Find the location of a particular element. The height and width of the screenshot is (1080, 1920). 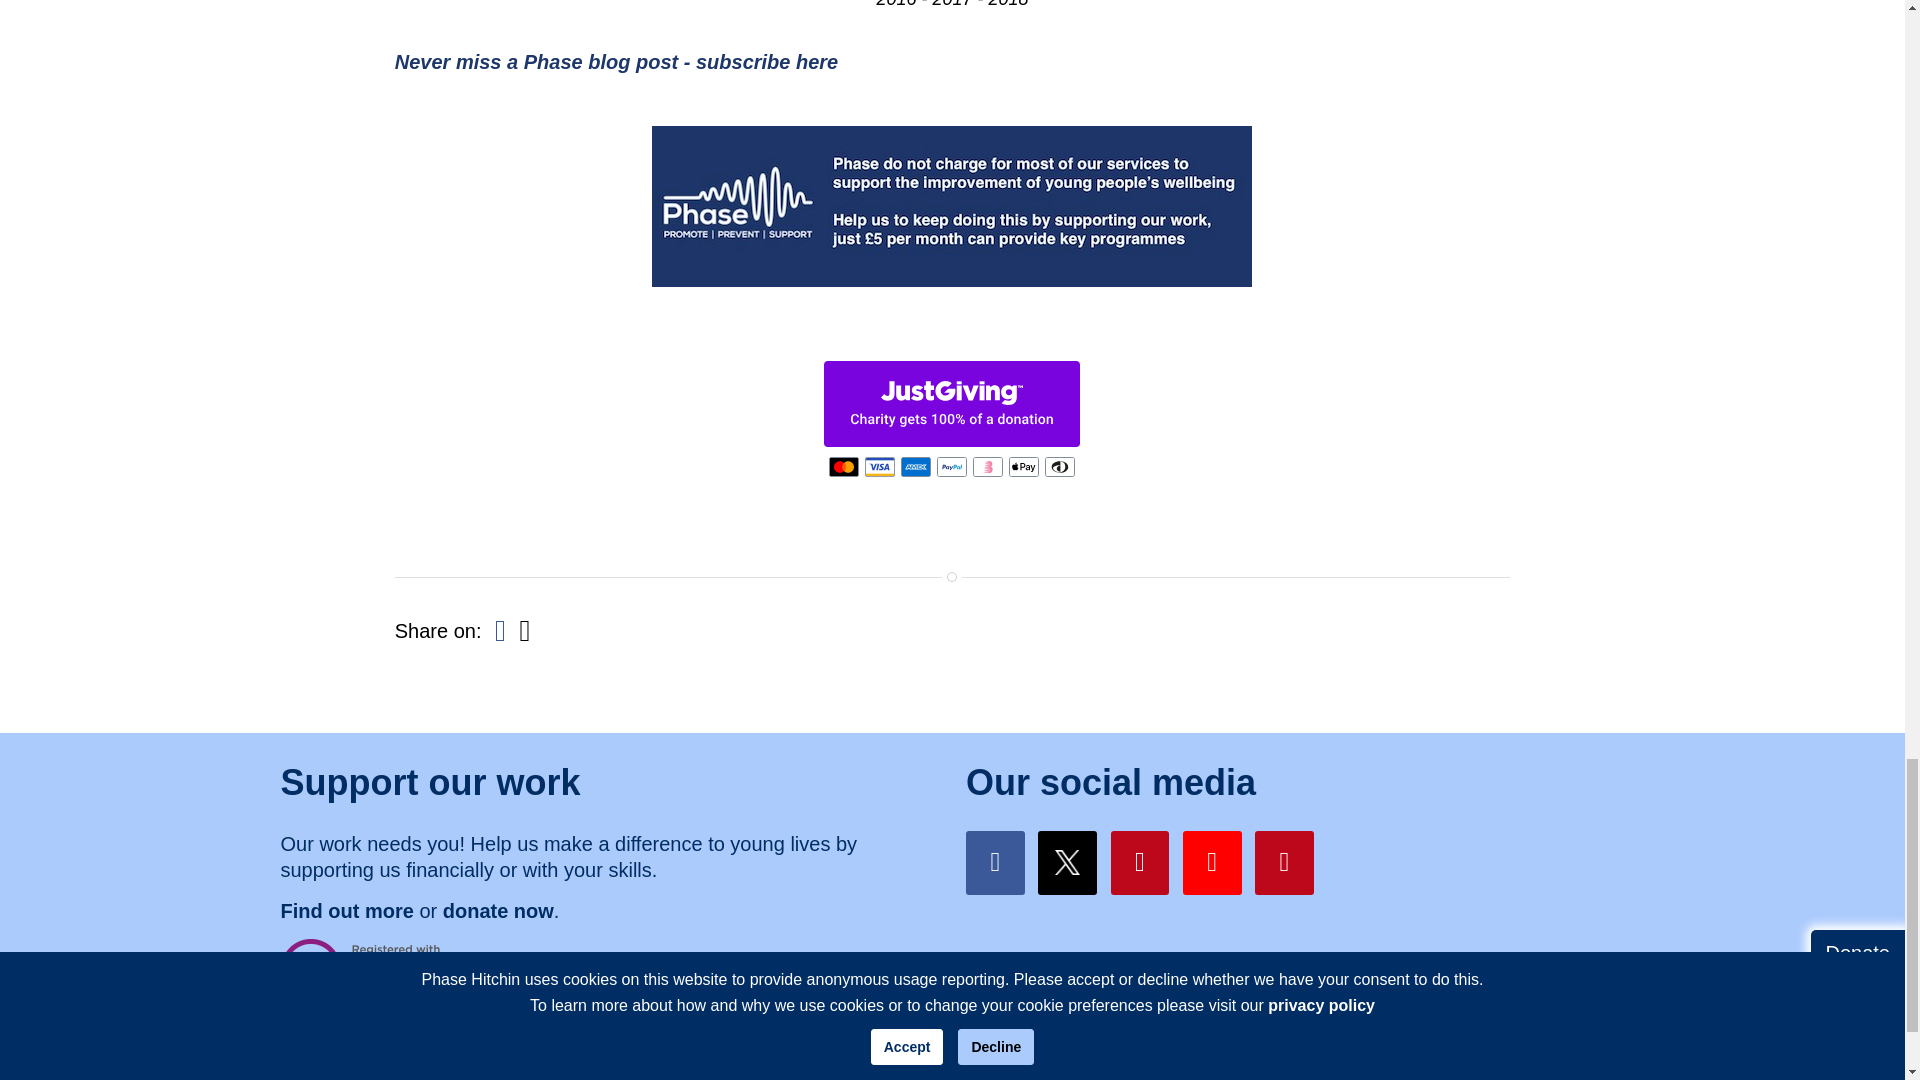

subscribe here is located at coordinates (766, 62).